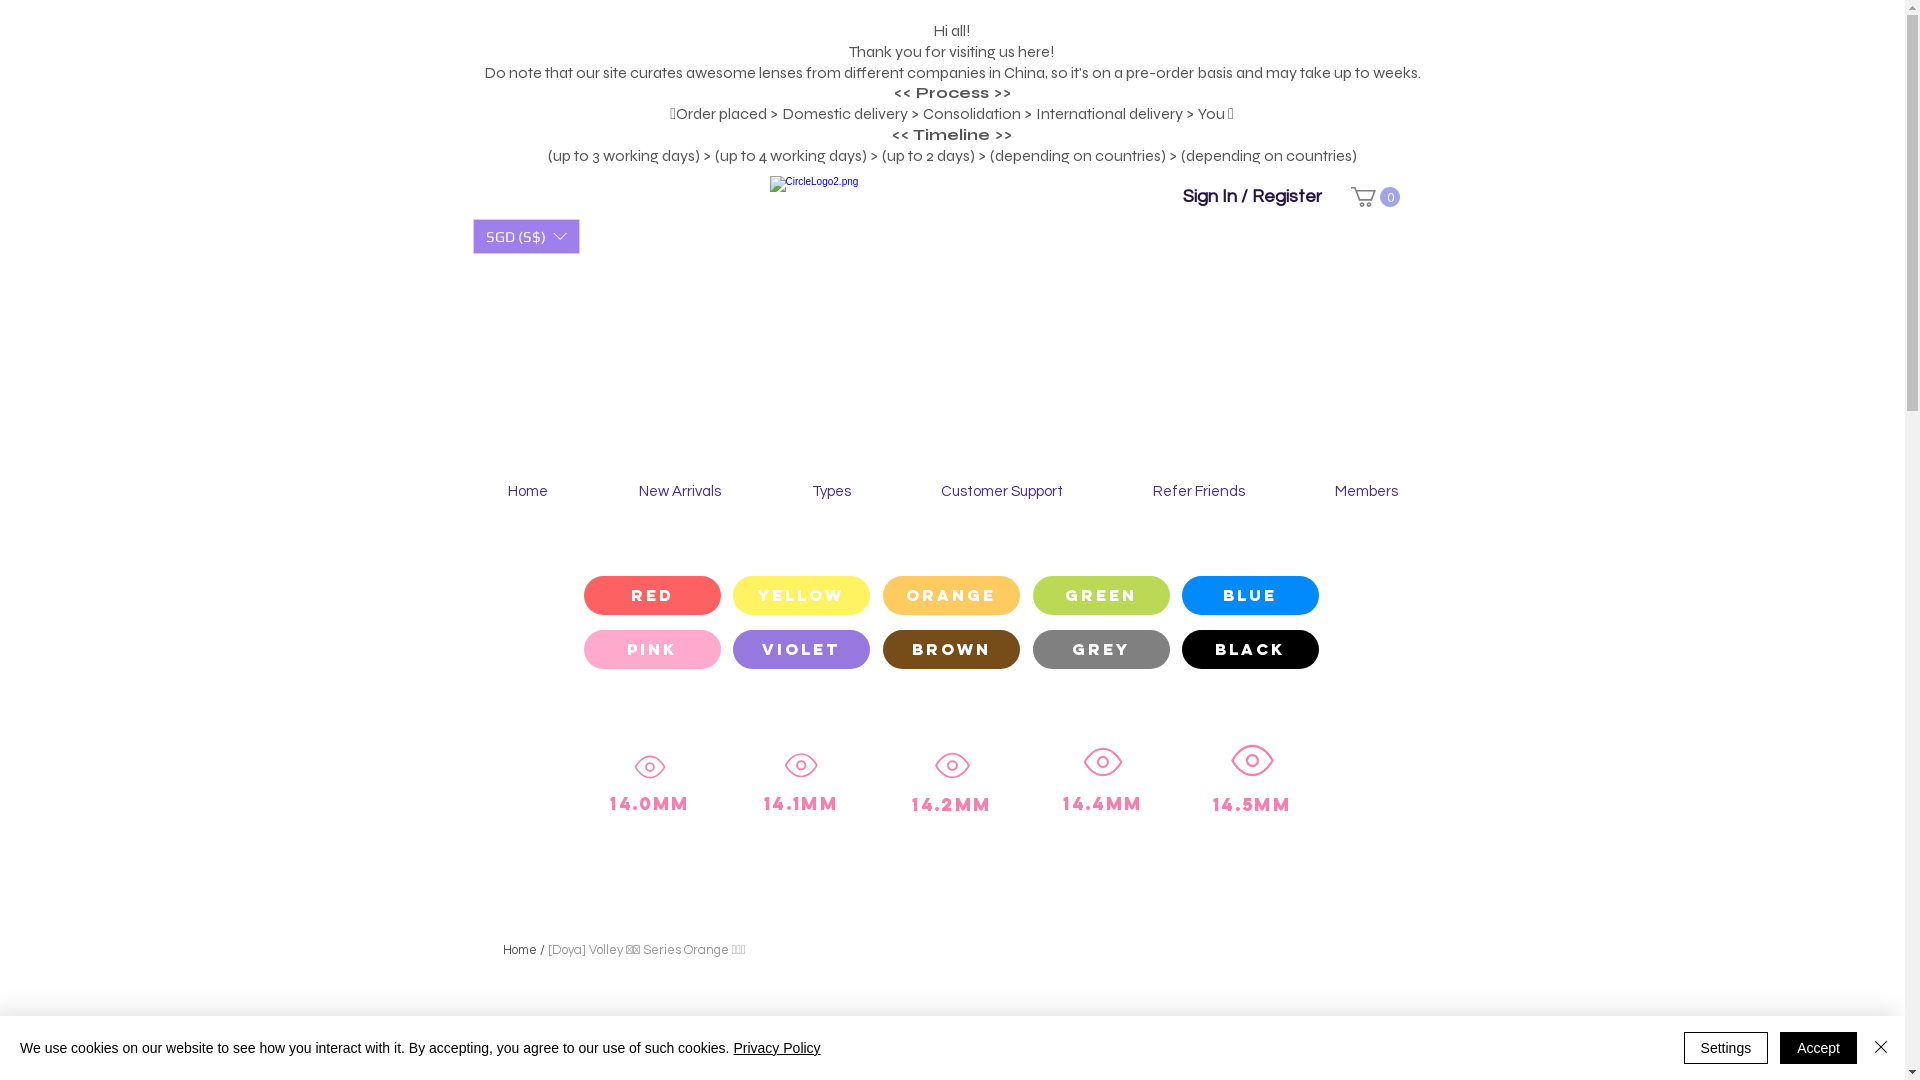 Image resolution: width=1920 pixels, height=1080 pixels. I want to click on RED, so click(652, 596).